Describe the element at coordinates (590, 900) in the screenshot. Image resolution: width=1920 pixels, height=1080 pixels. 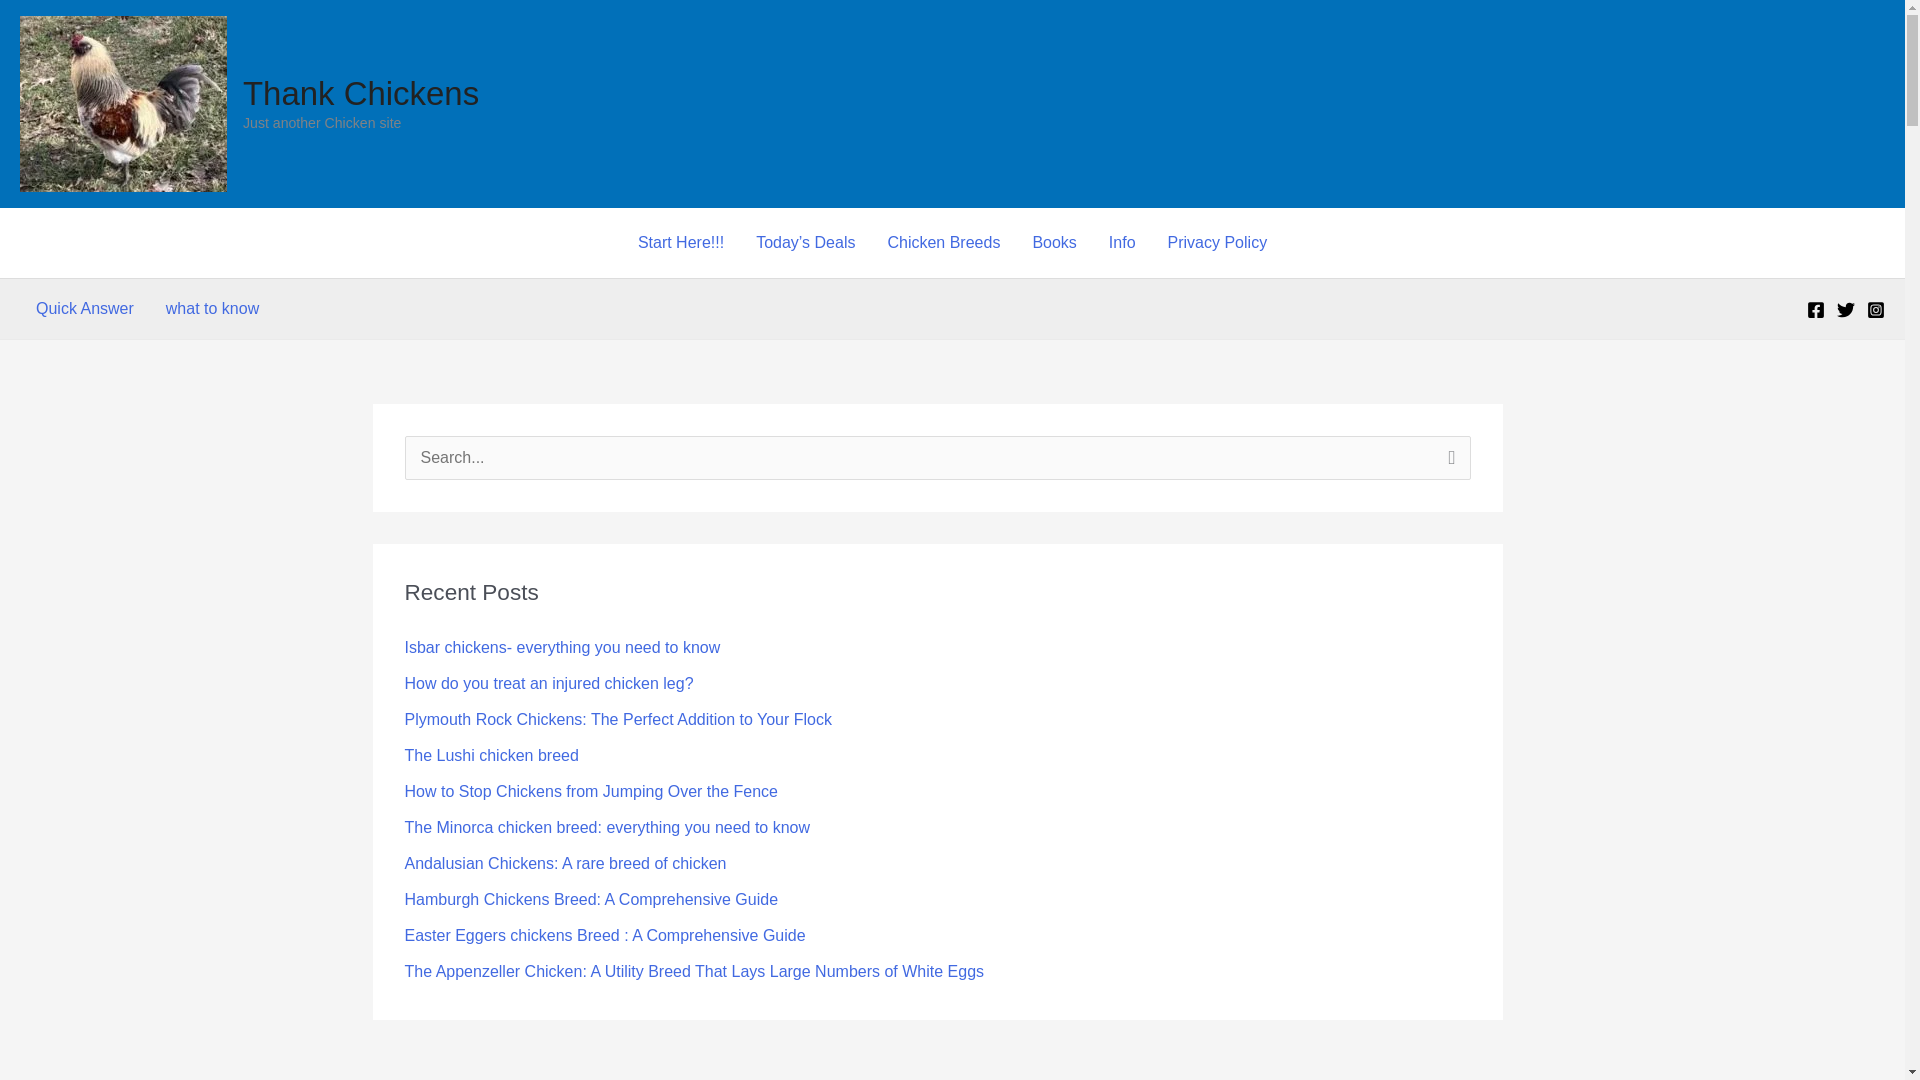
I see `Hamburgh Chickens Breed: A Comprehensive Guide` at that location.